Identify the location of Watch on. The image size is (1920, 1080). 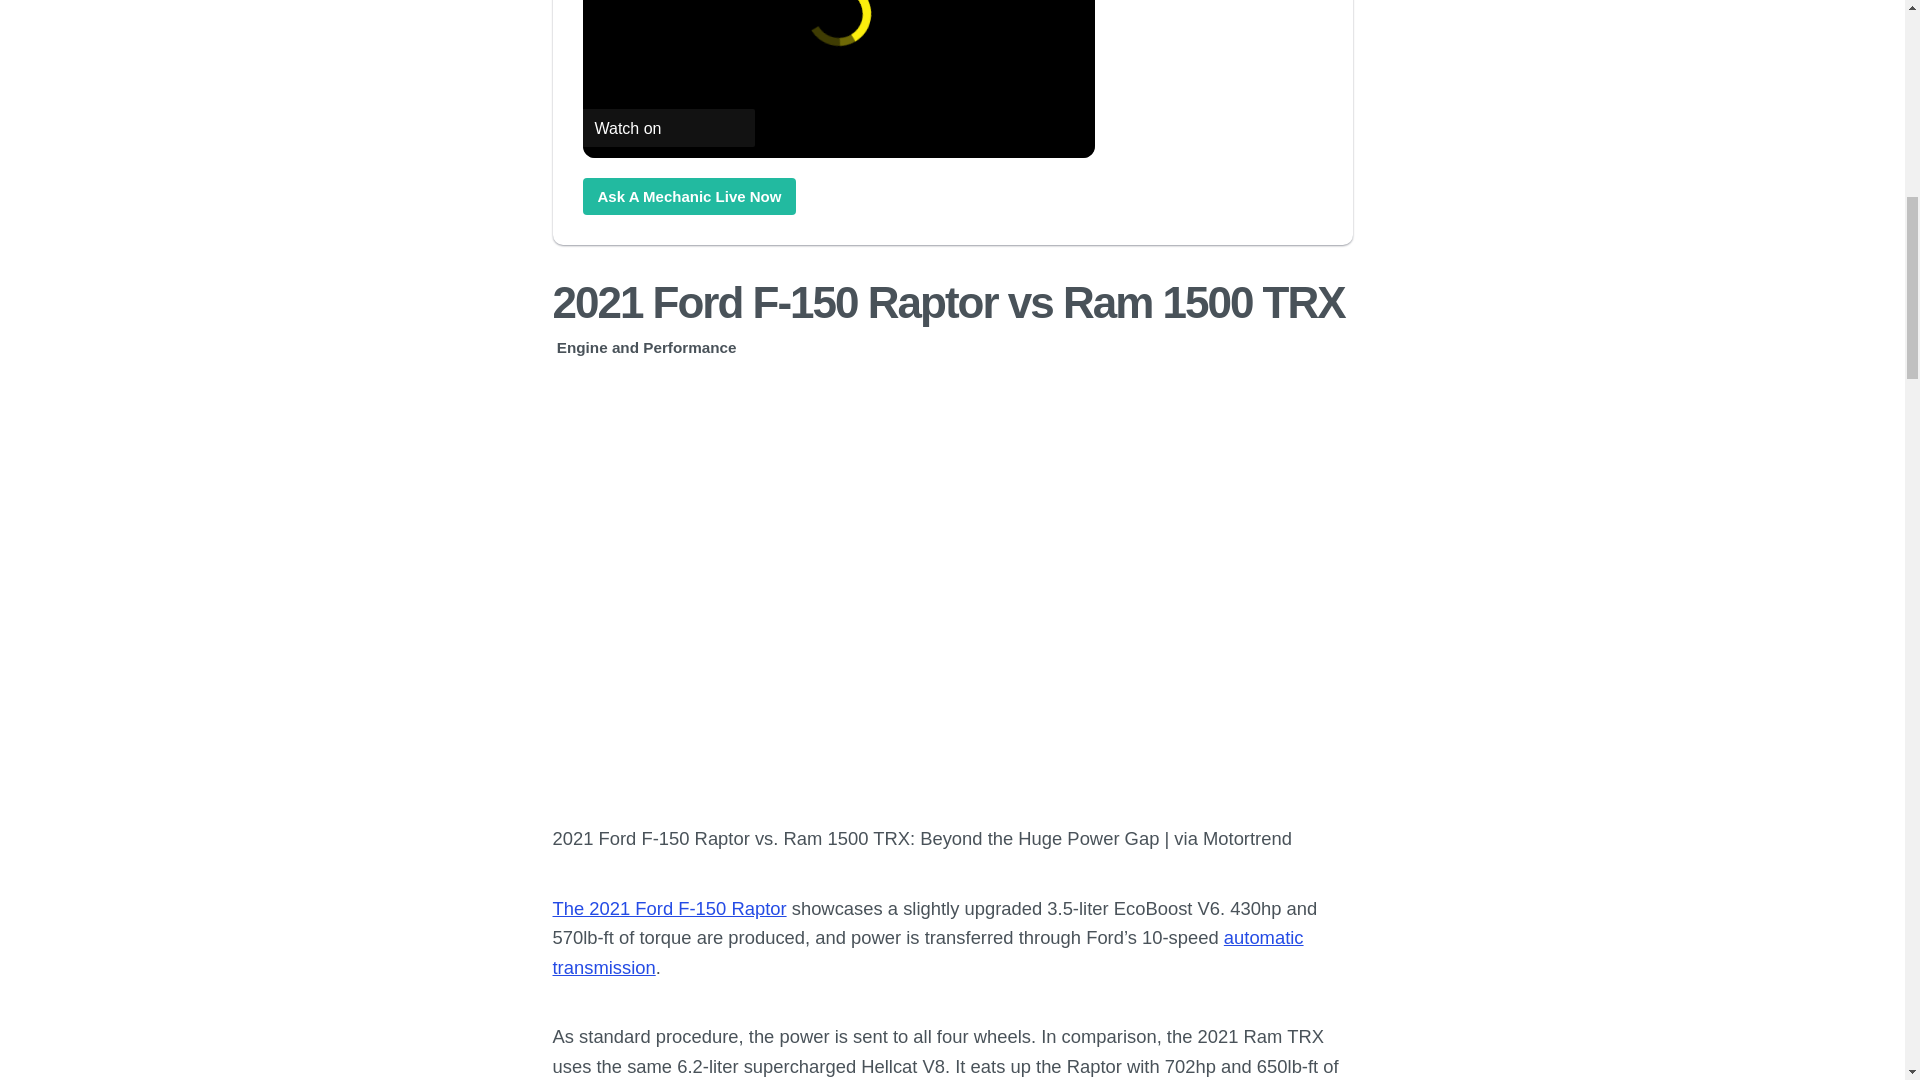
(668, 128).